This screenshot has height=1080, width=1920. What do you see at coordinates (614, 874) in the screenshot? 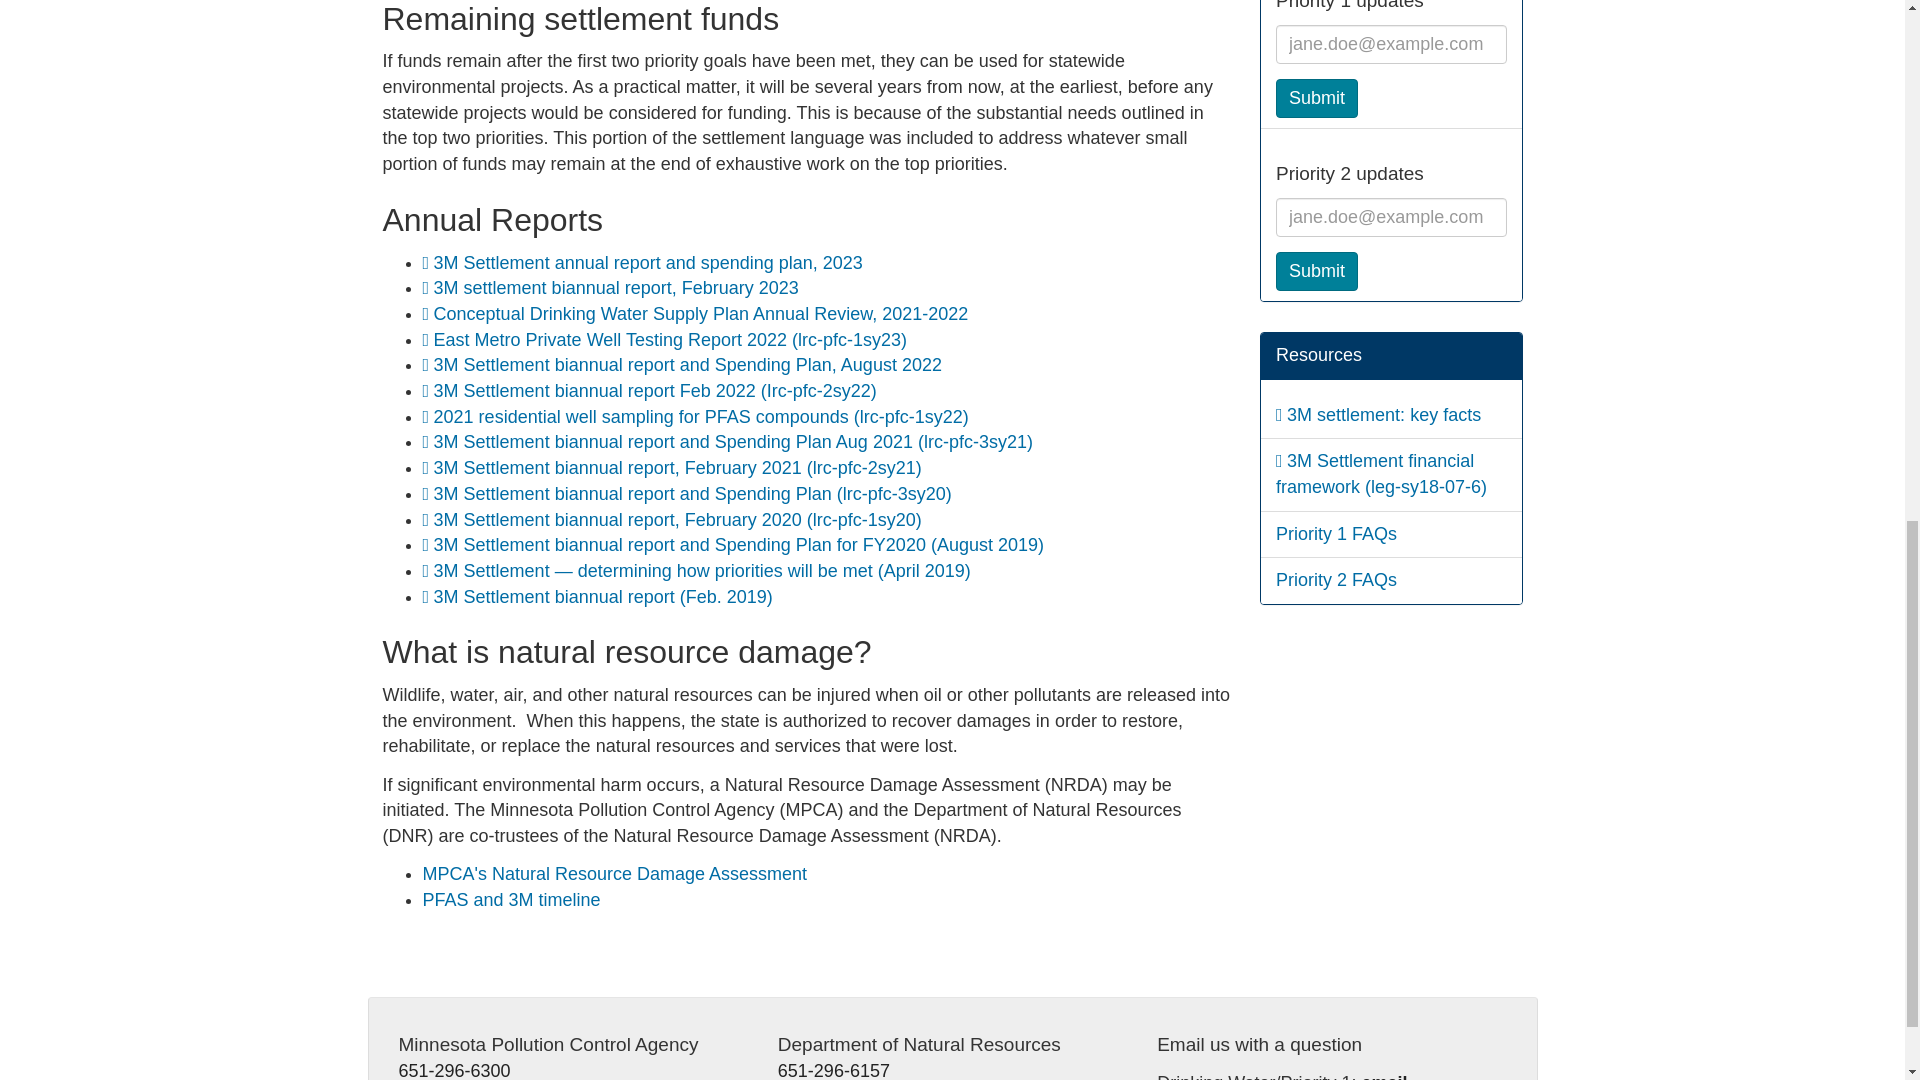
I see `MPCA's Natural Resource Damage Assessment` at bounding box center [614, 874].